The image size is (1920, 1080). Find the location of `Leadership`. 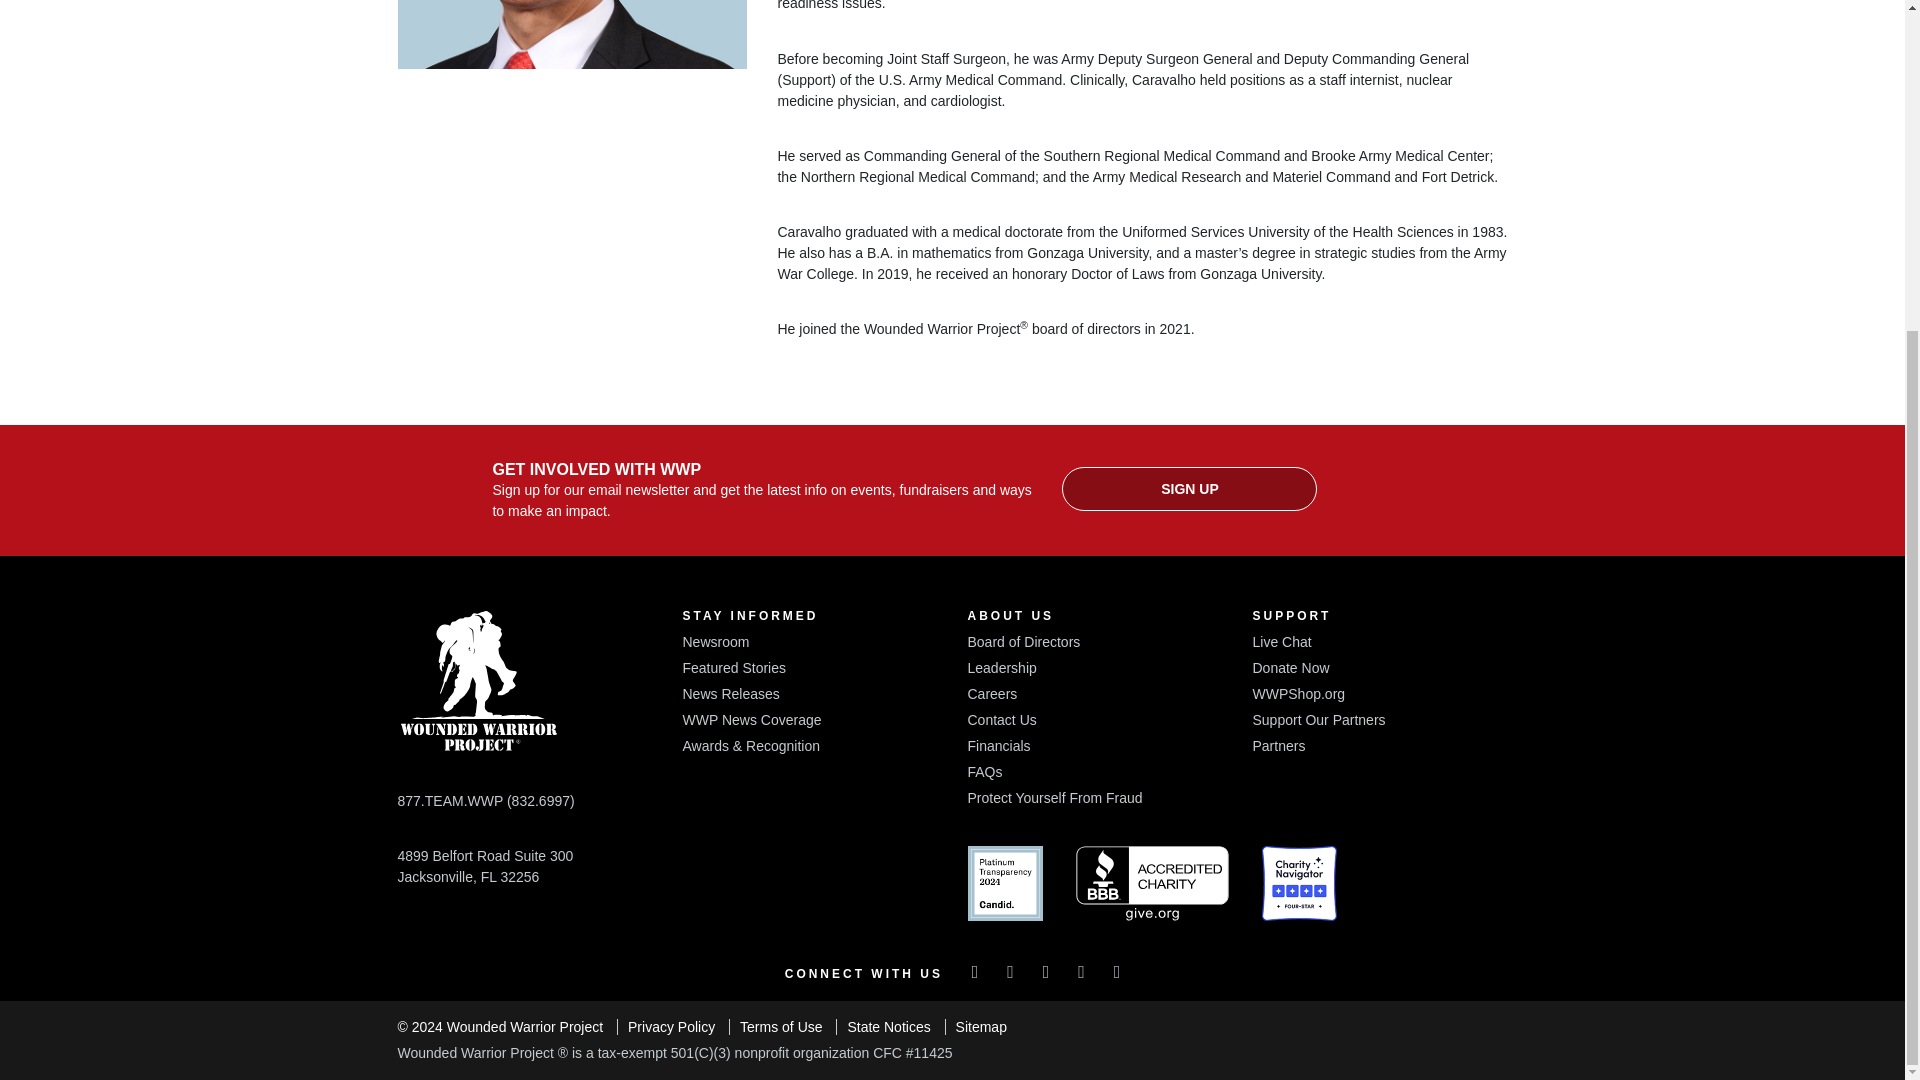

Leadership is located at coordinates (1002, 668).